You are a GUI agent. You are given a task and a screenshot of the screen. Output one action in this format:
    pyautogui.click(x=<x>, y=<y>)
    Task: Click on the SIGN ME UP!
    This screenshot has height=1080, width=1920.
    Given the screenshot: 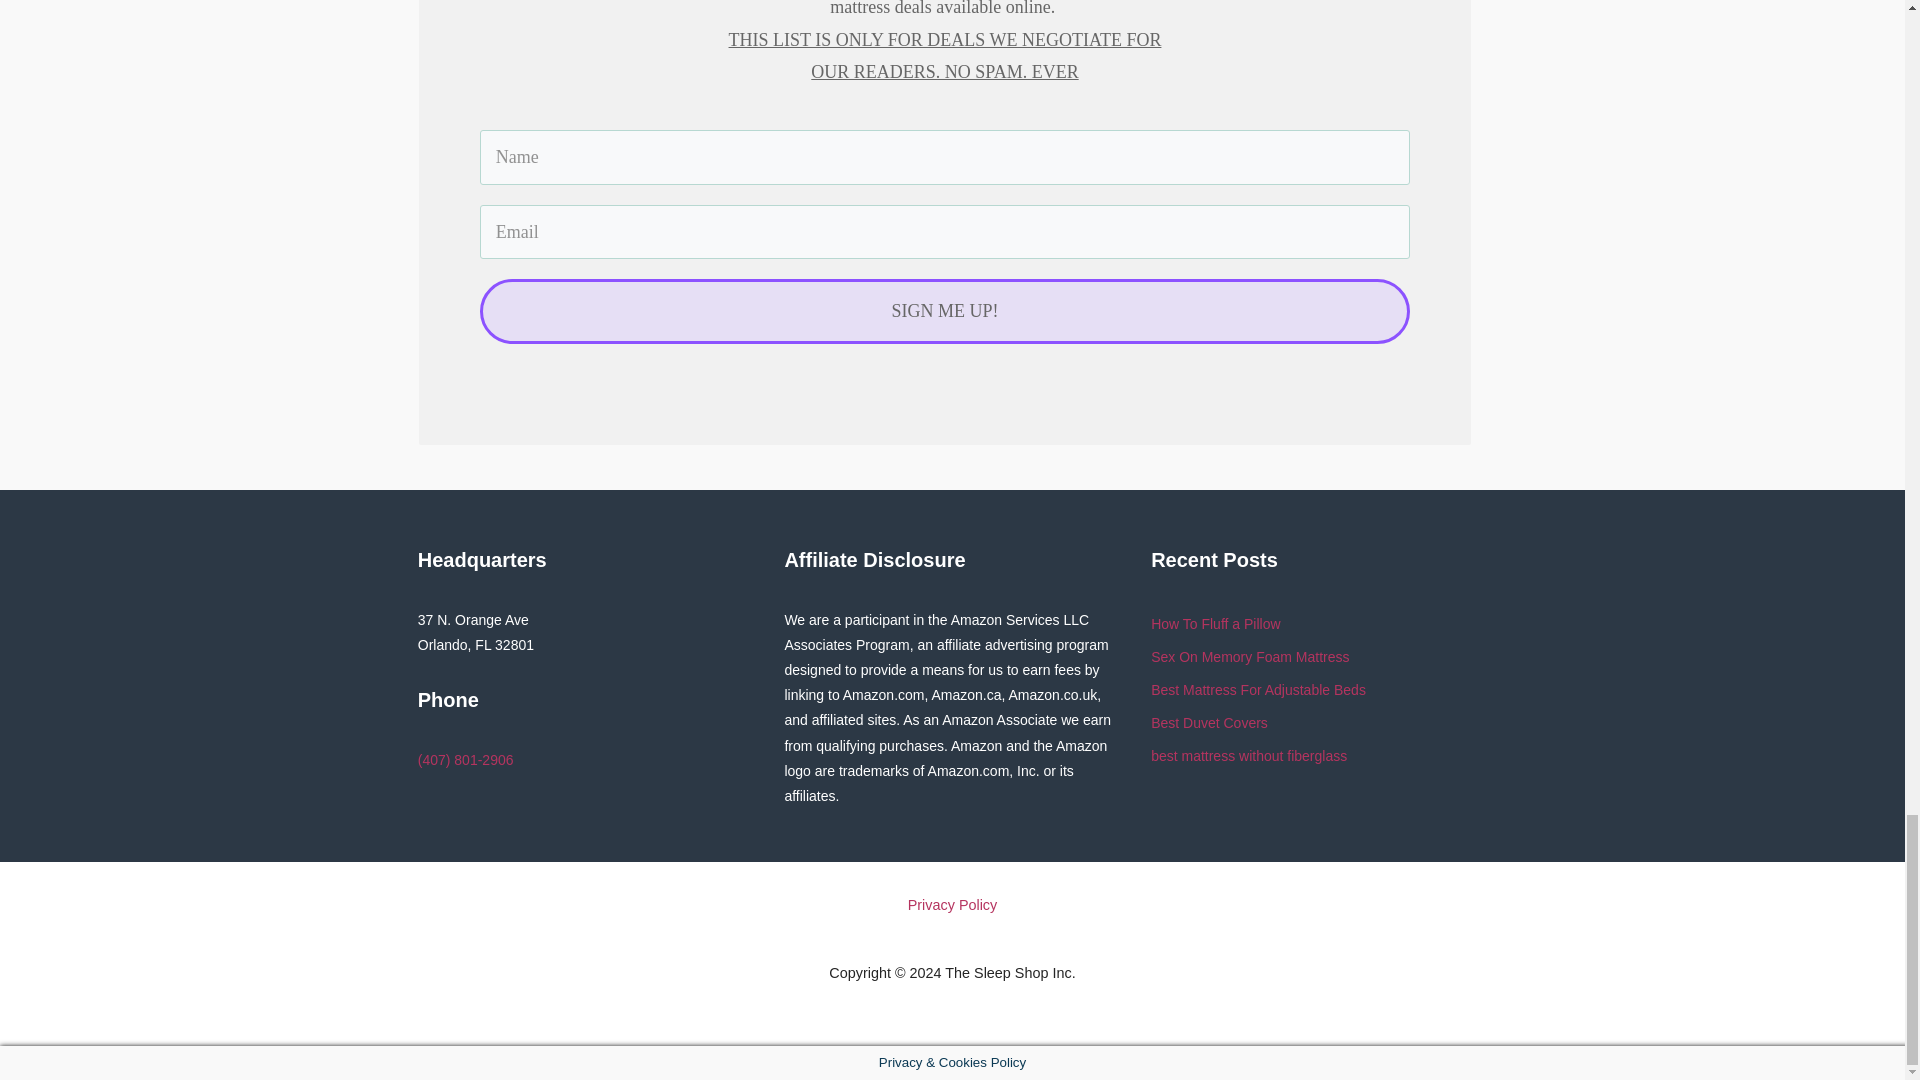 What is the action you would take?
    pyautogui.click(x=944, y=310)
    